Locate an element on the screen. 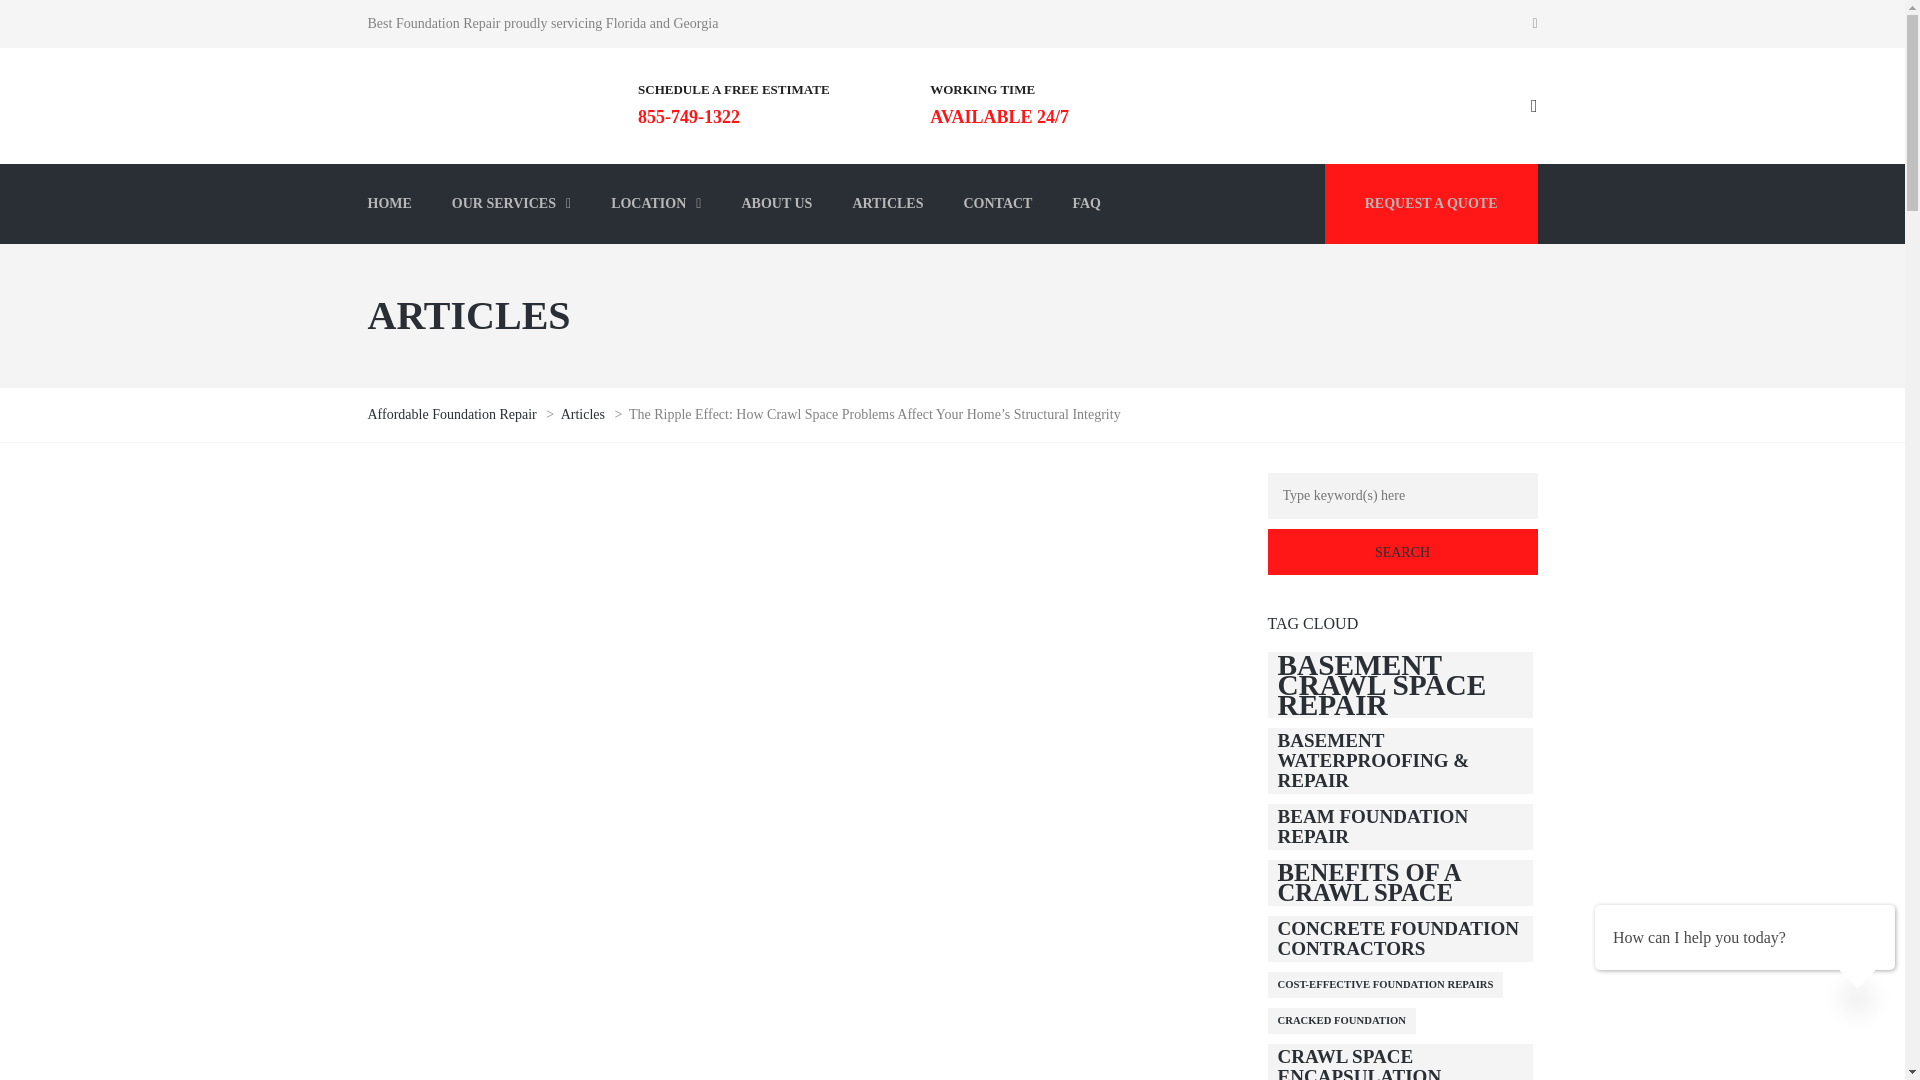  855-749-1322 is located at coordinates (688, 116).